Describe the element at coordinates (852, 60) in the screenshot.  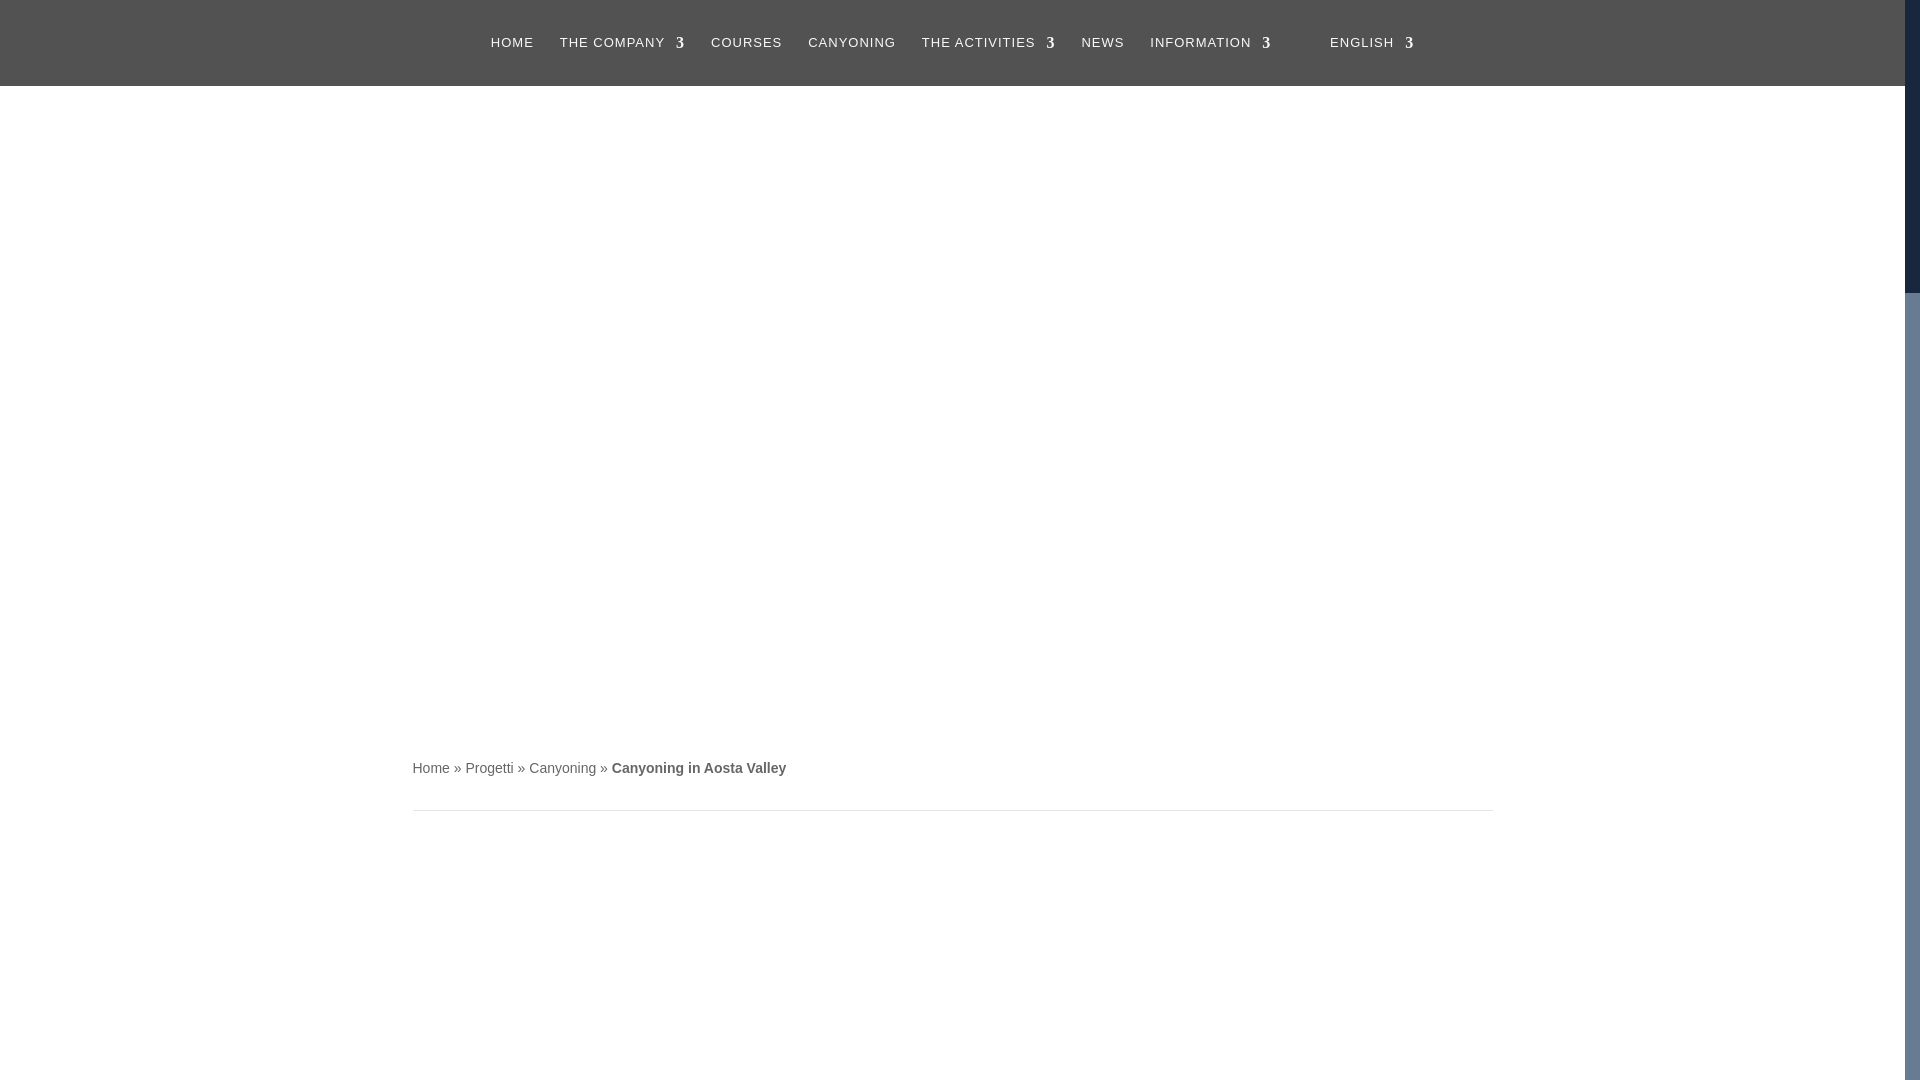
I see `CANYONING` at that location.